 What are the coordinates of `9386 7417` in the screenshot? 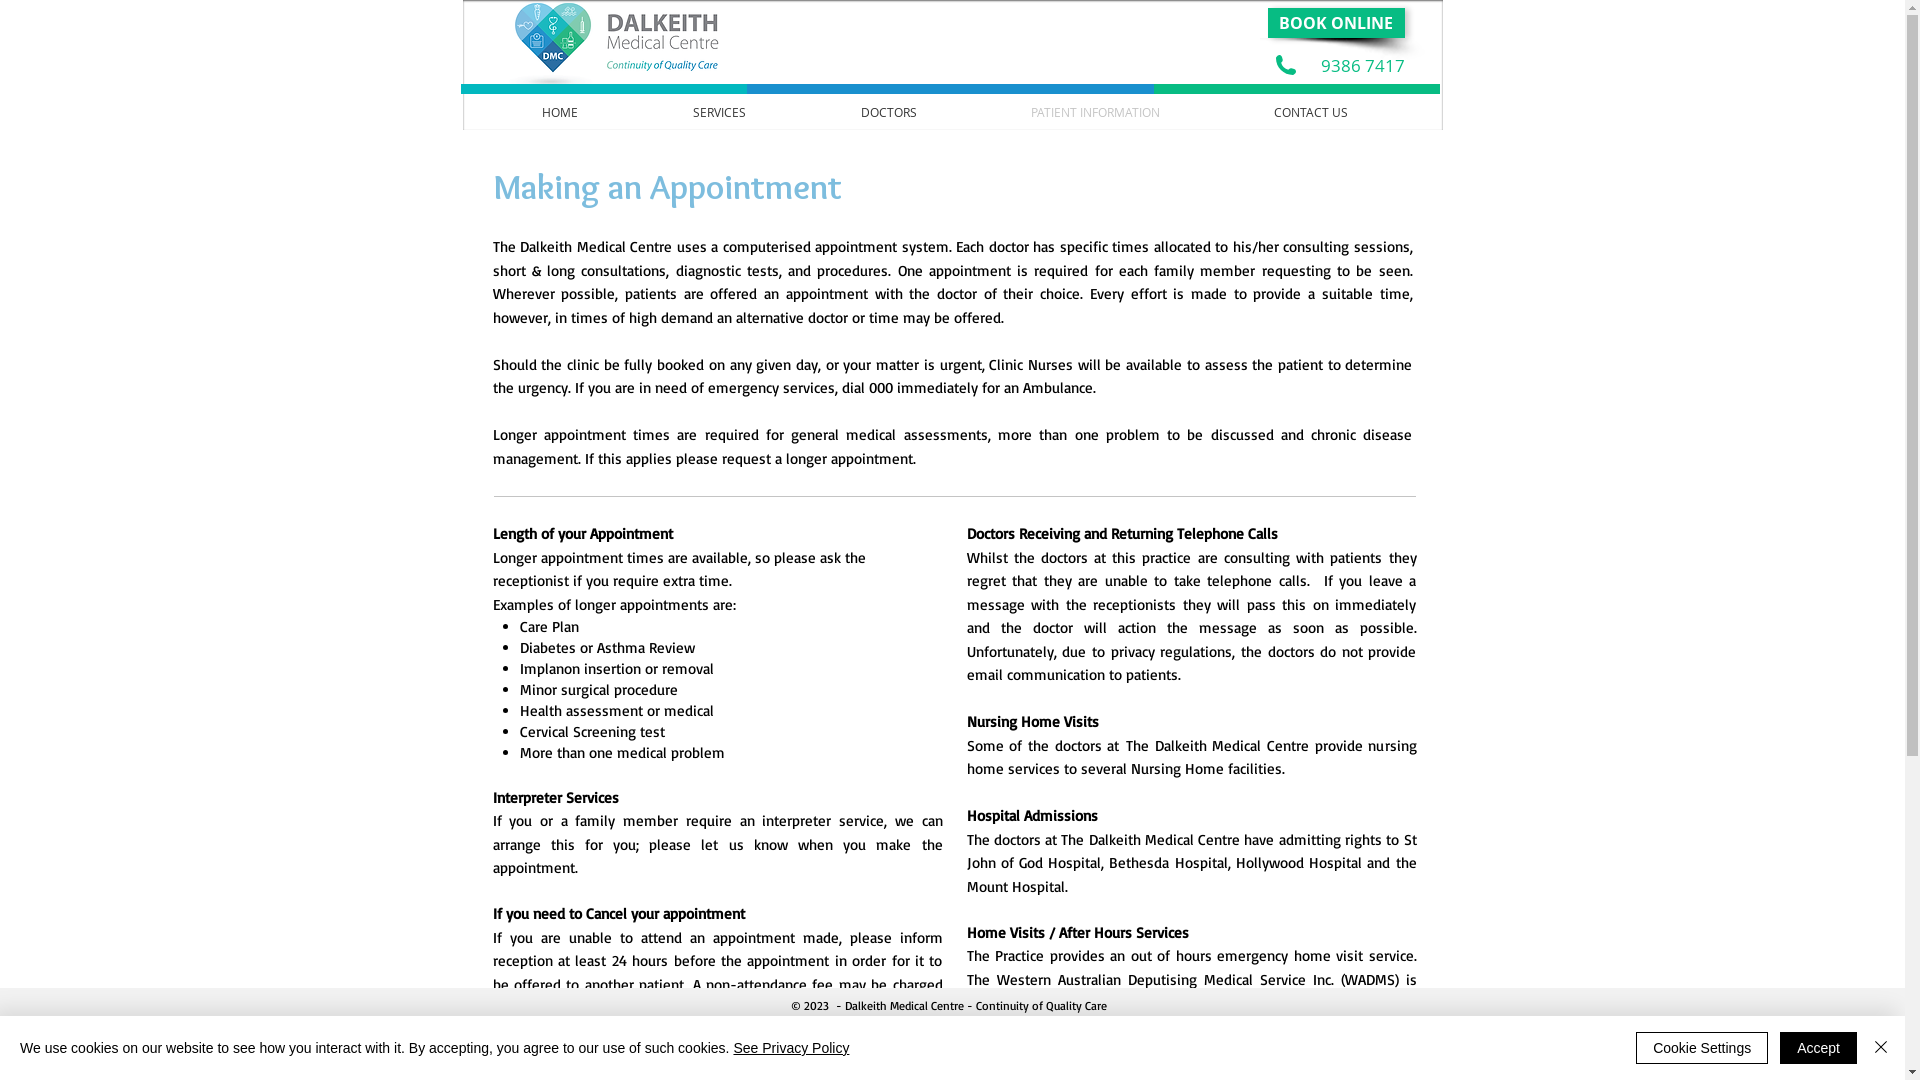 It's located at (1362, 66).